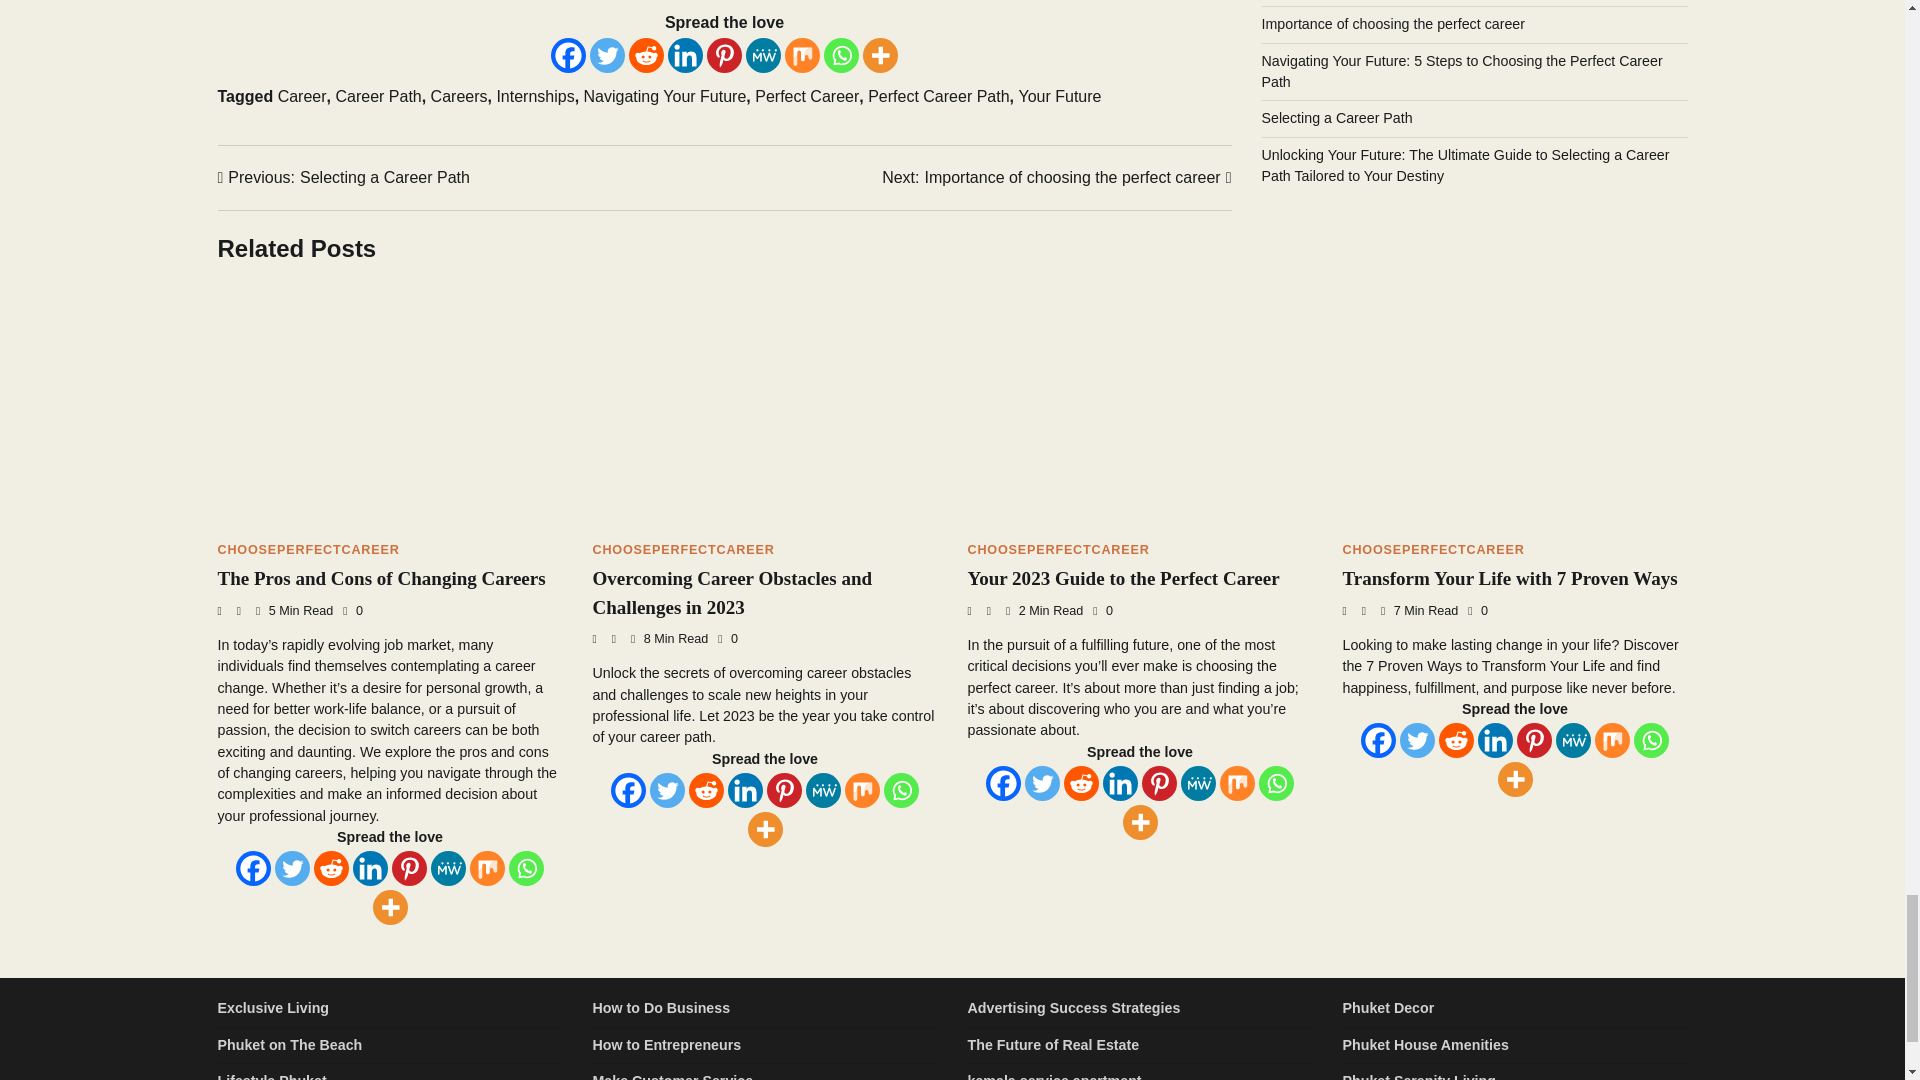  What do you see at coordinates (302, 96) in the screenshot?
I see `Career` at bounding box center [302, 96].